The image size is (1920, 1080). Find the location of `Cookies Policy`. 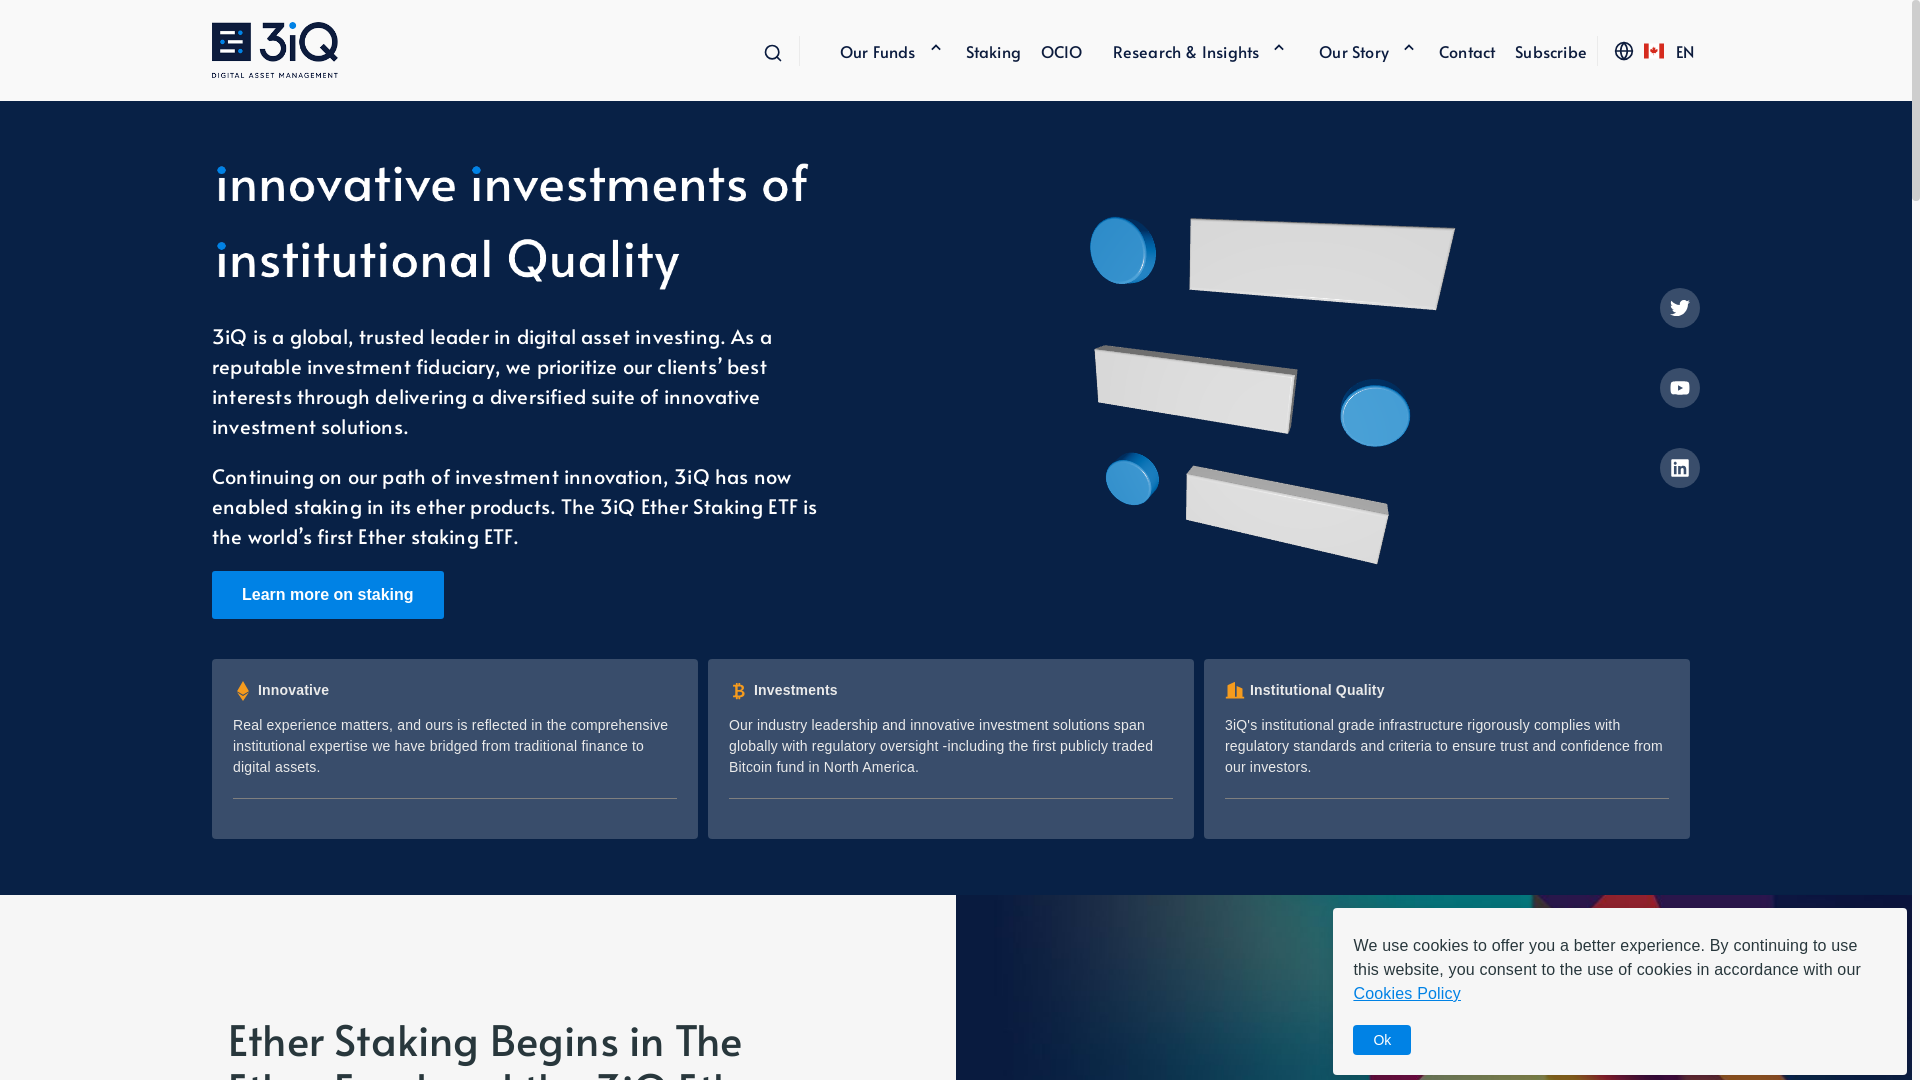

Cookies Policy is located at coordinates (1407, 994).